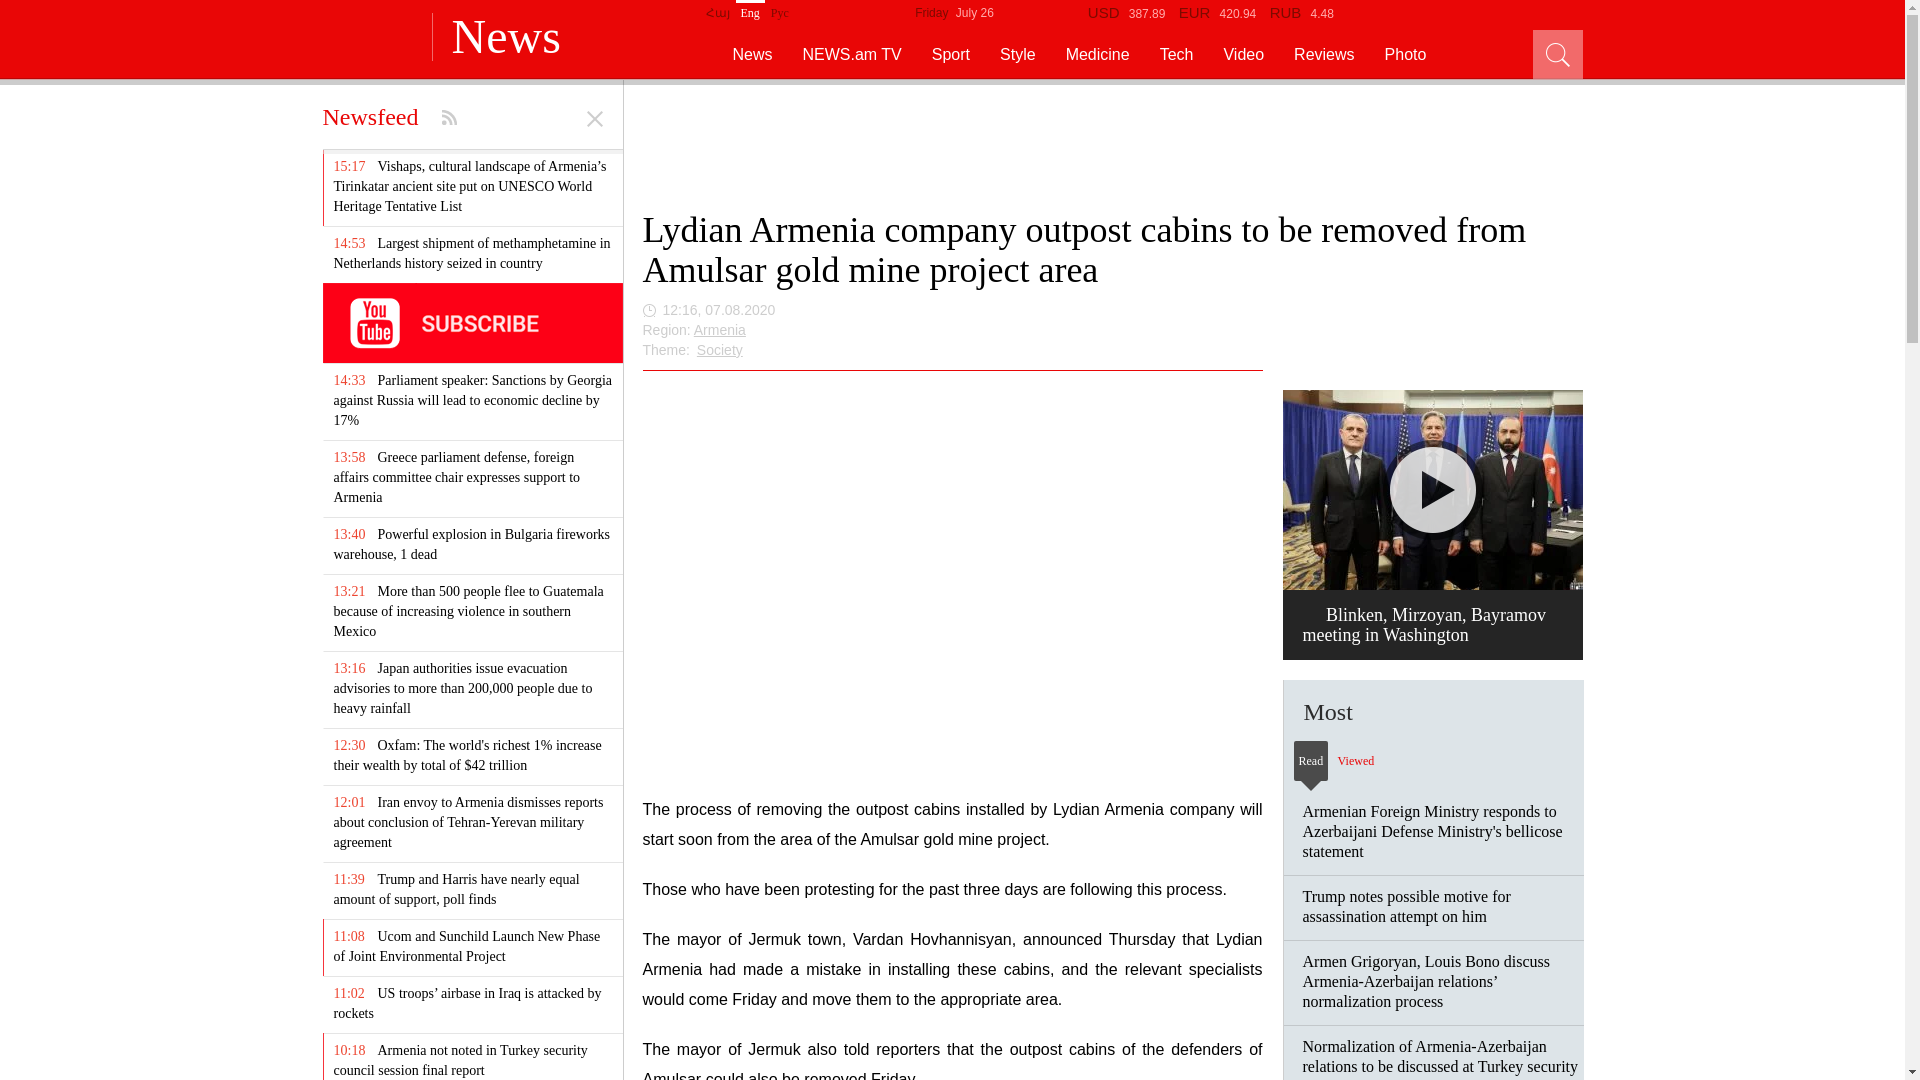  What do you see at coordinates (1324, 54) in the screenshot?
I see `Reviews` at bounding box center [1324, 54].